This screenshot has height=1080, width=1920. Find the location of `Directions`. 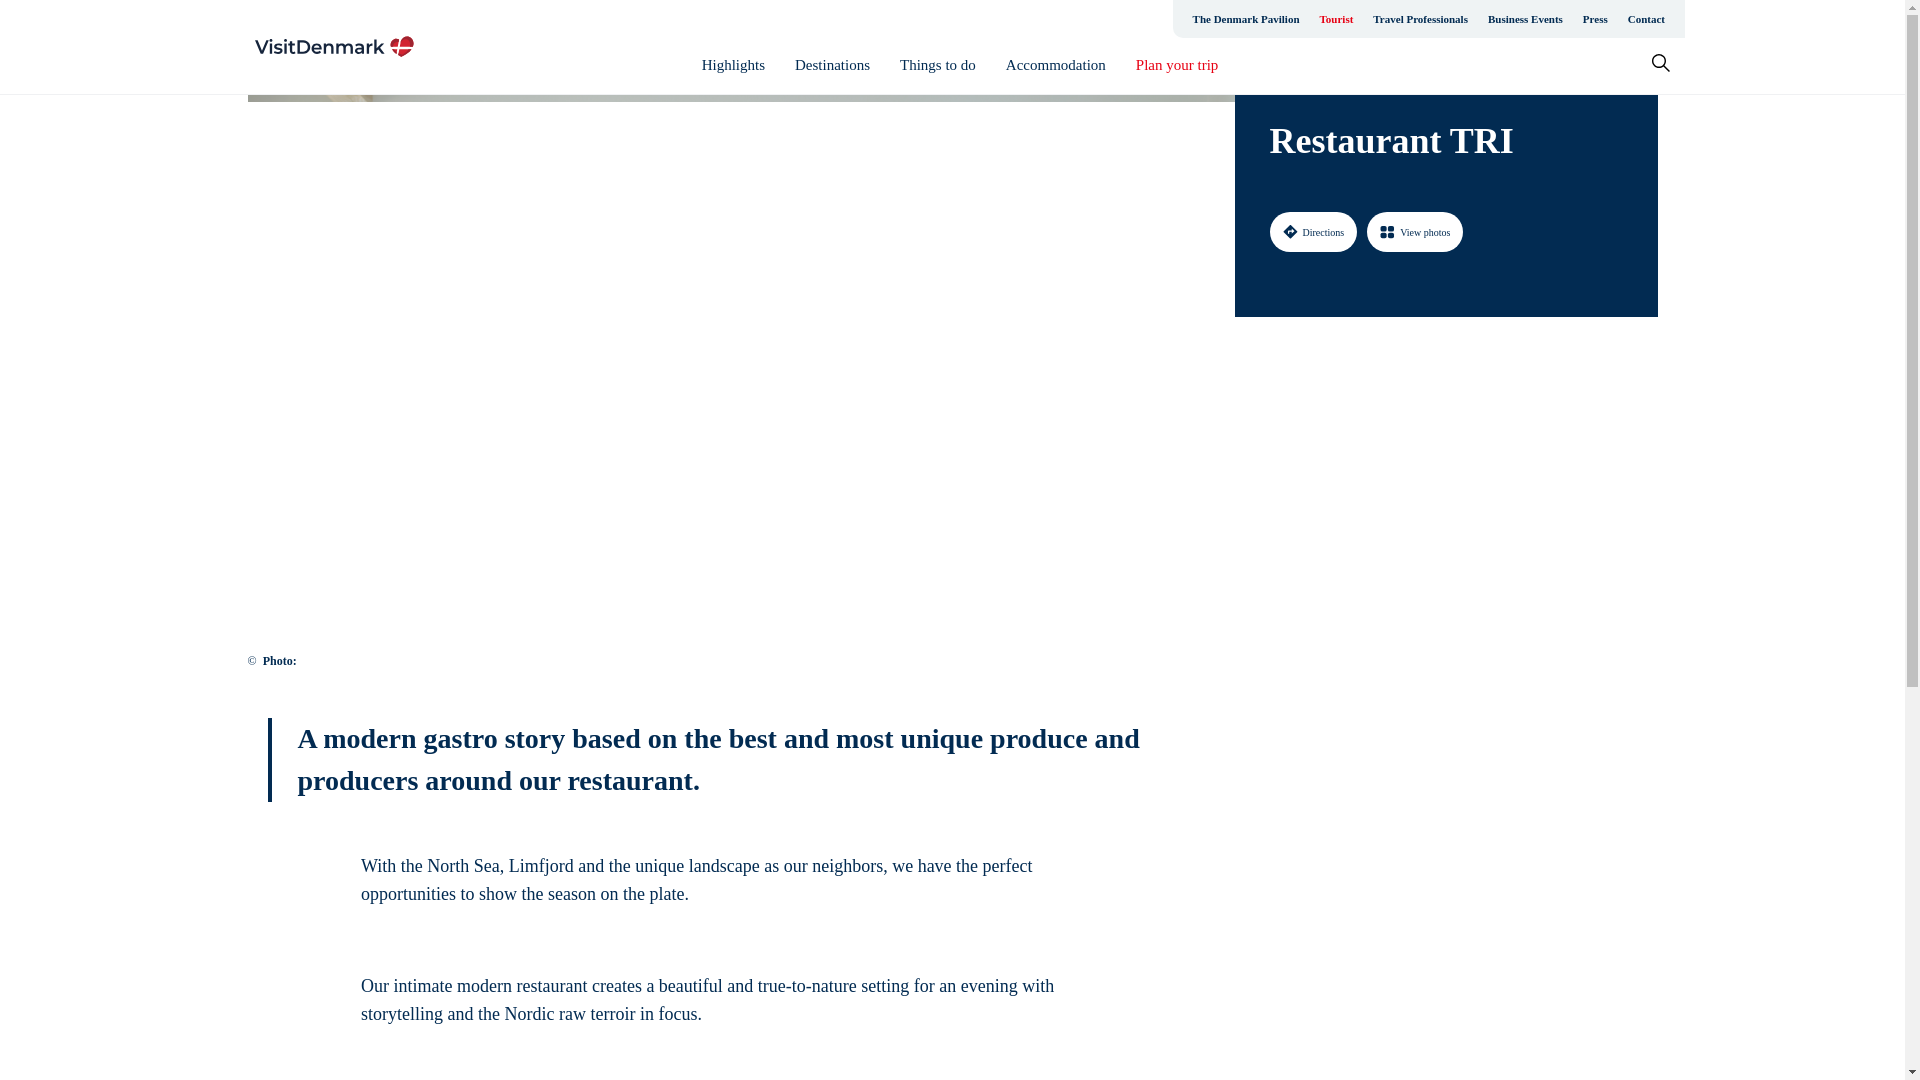

Directions is located at coordinates (1313, 231).